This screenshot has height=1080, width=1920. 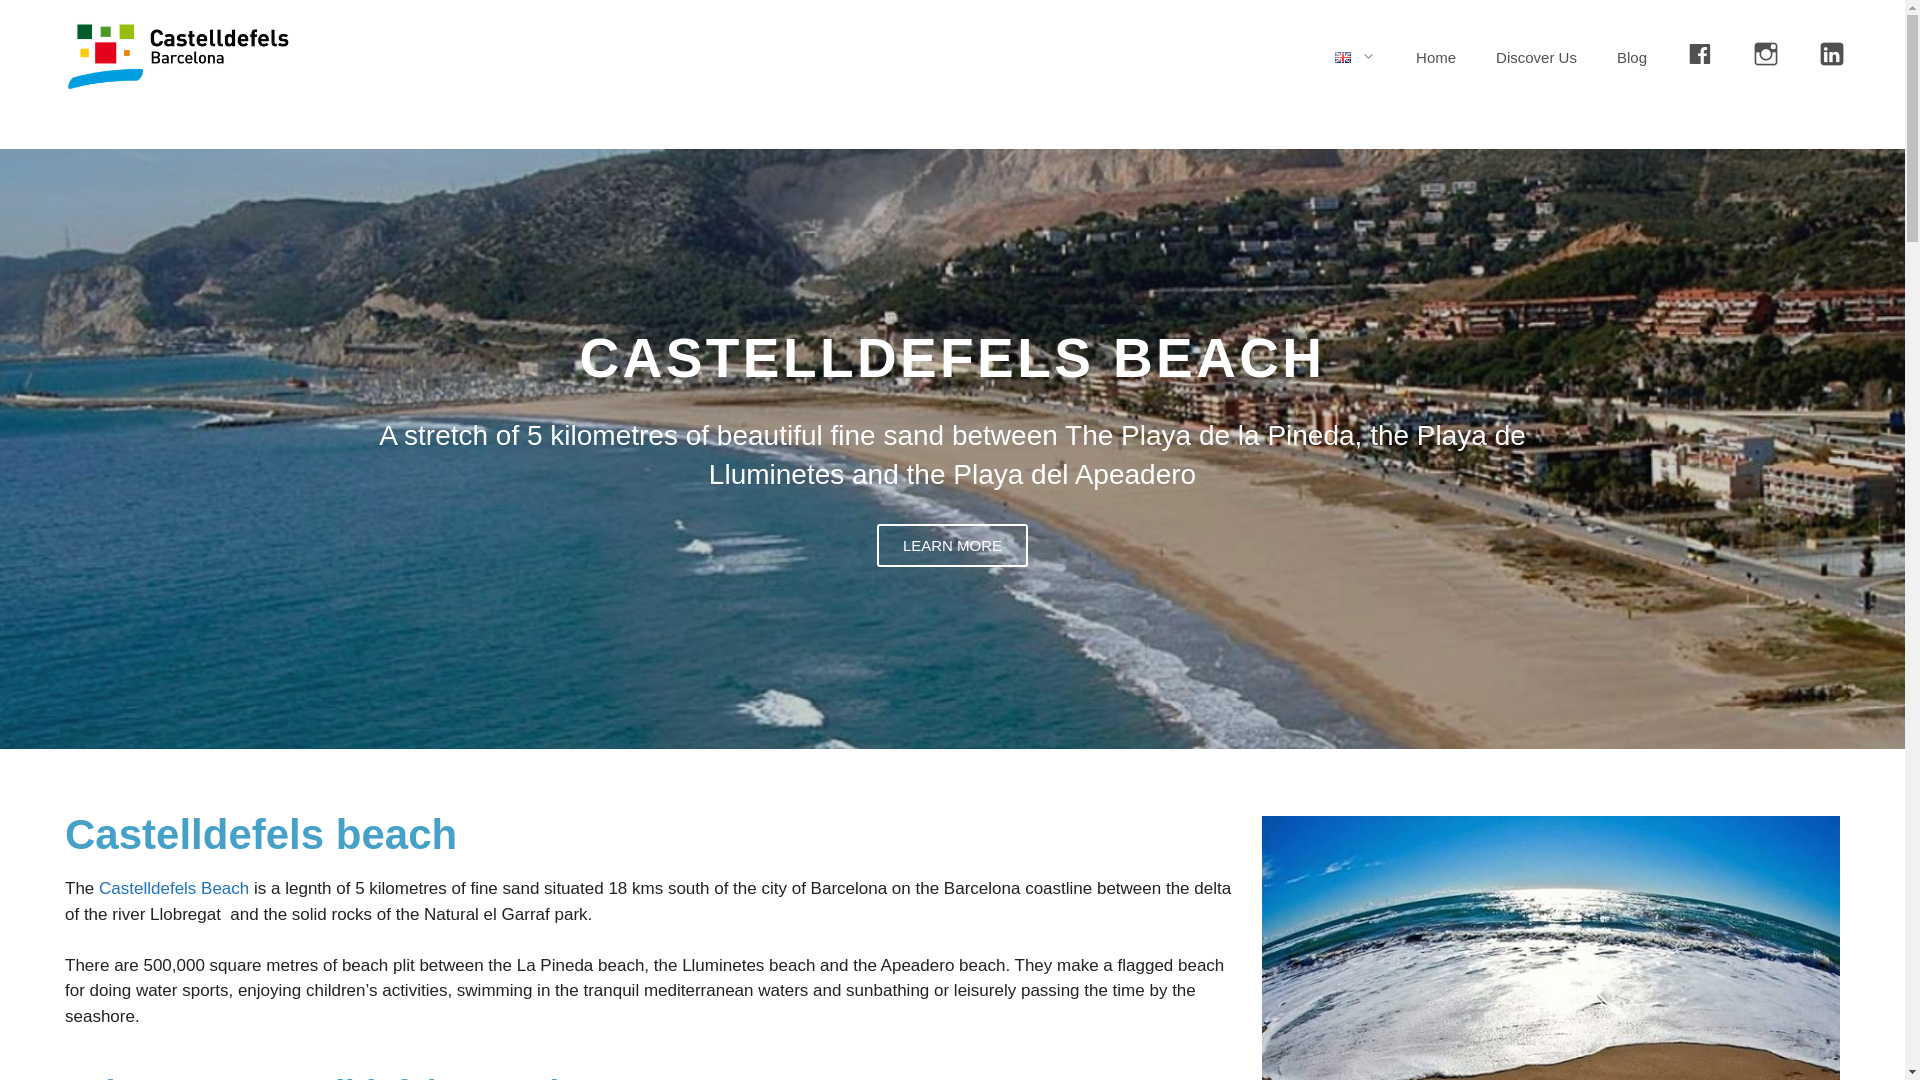 I want to click on Castelldefels Turismo, so click(x=177, y=56).